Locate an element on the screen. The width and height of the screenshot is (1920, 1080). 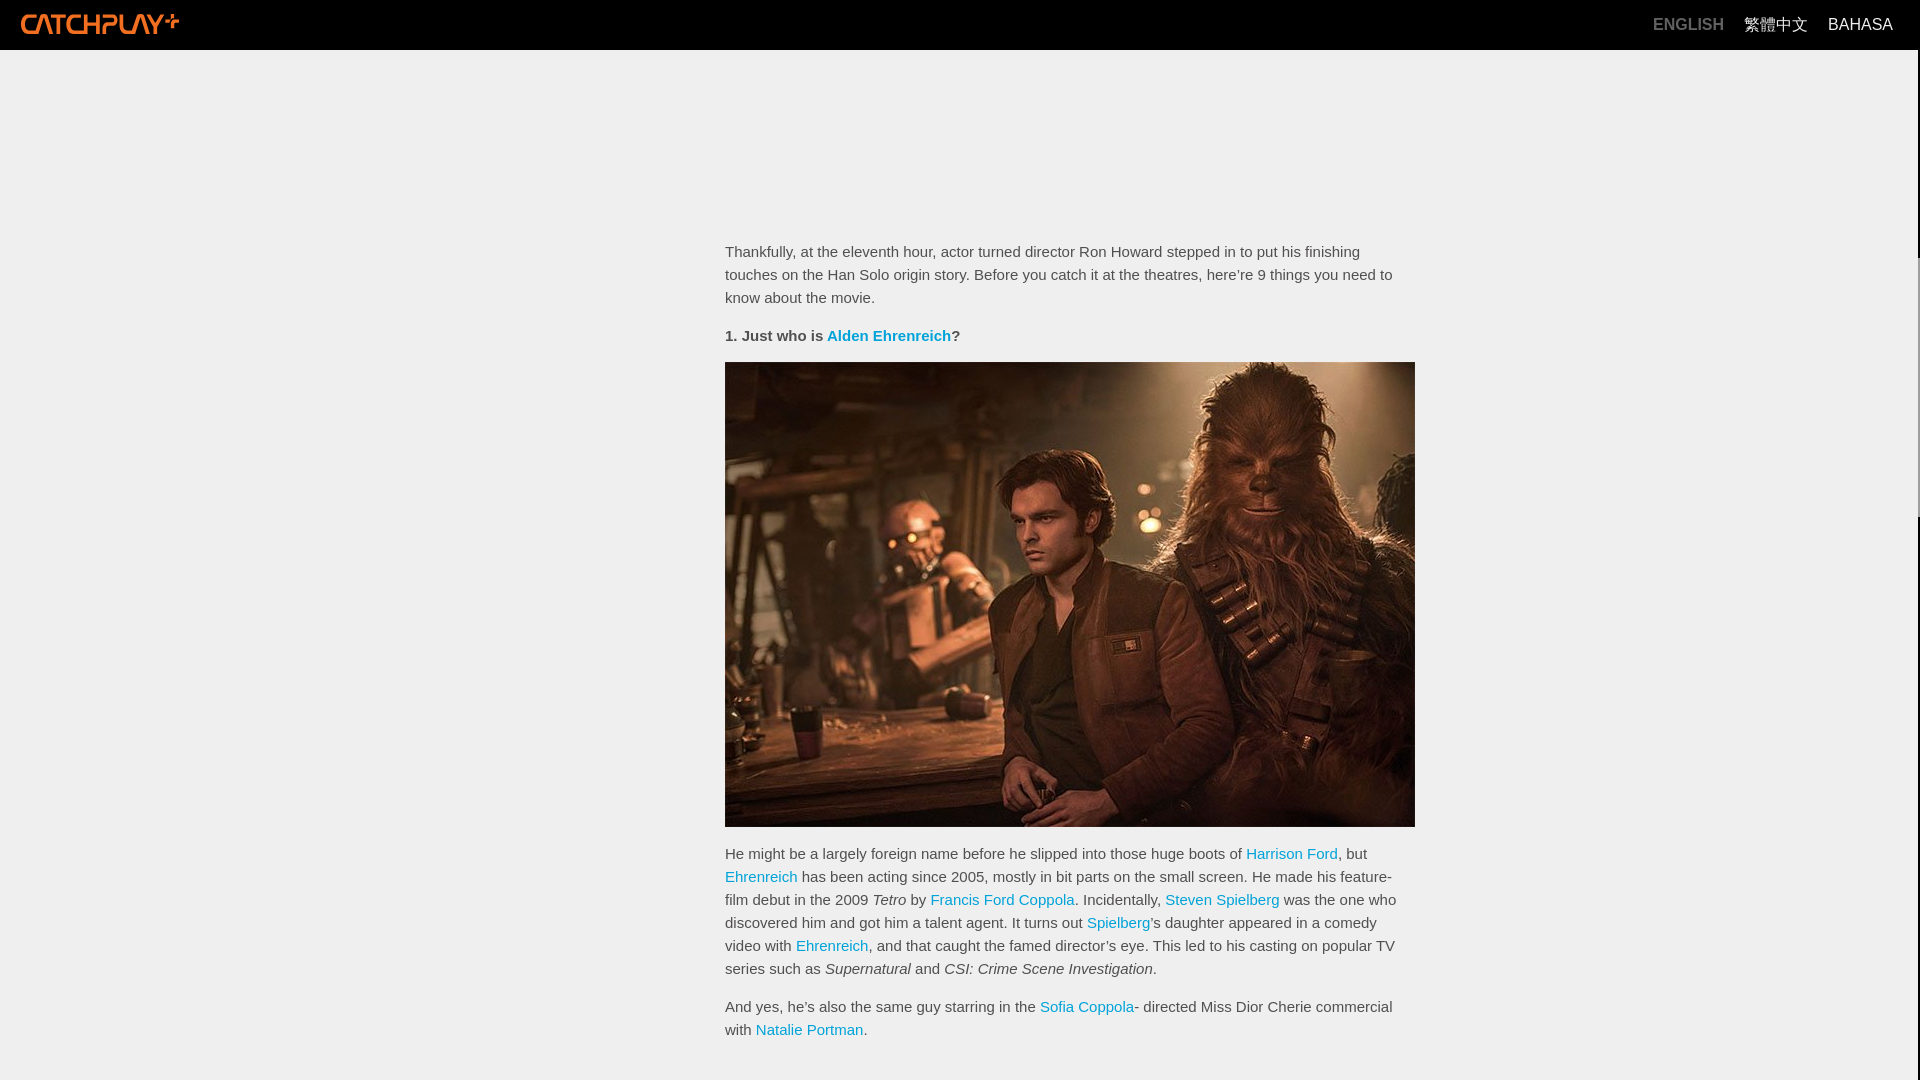
Natalie Portman is located at coordinates (810, 1028).